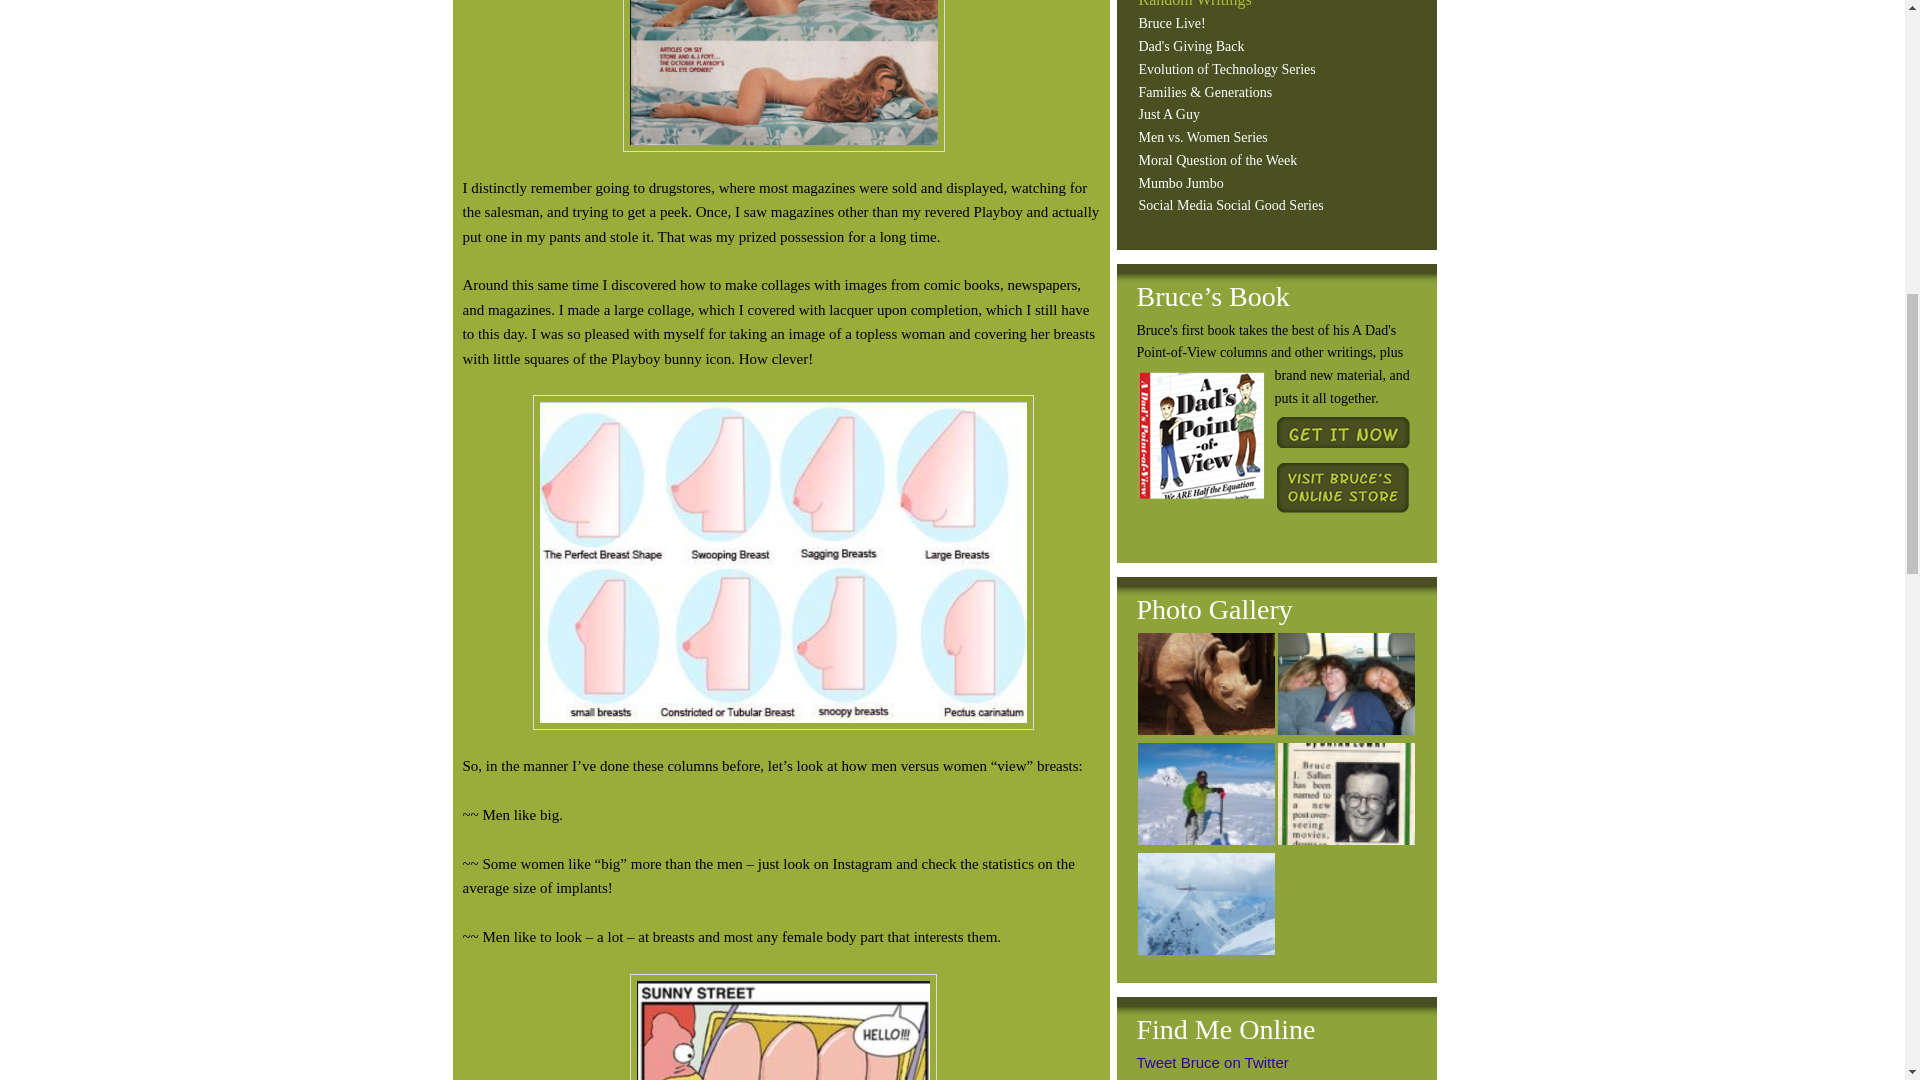 The height and width of the screenshot is (1080, 1920). Describe the element at coordinates (1346, 688) in the screenshot. I see `Outside Land Music Festival` at that location.